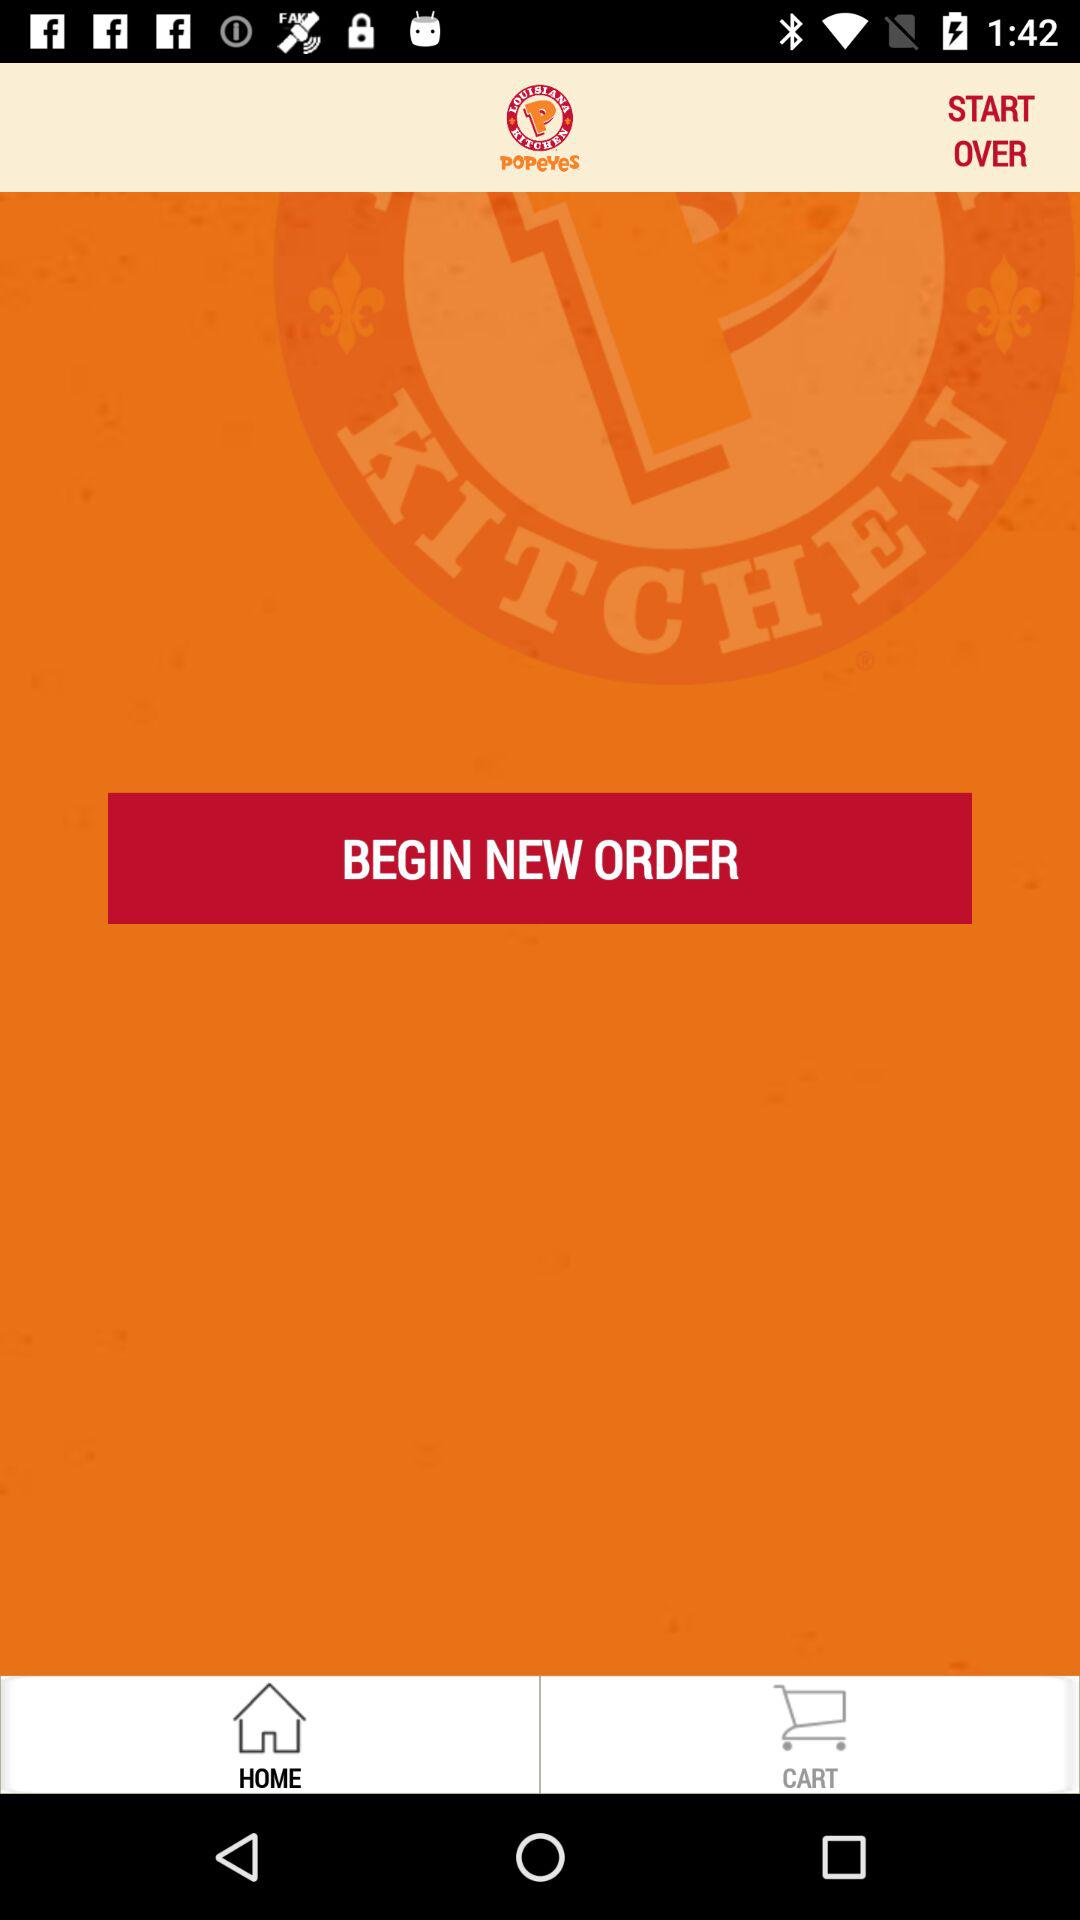 The image size is (1080, 1920). What do you see at coordinates (990, 127) in the screenshot?
I see `choose icon at the top right corner` at bounding box center [990, 127].